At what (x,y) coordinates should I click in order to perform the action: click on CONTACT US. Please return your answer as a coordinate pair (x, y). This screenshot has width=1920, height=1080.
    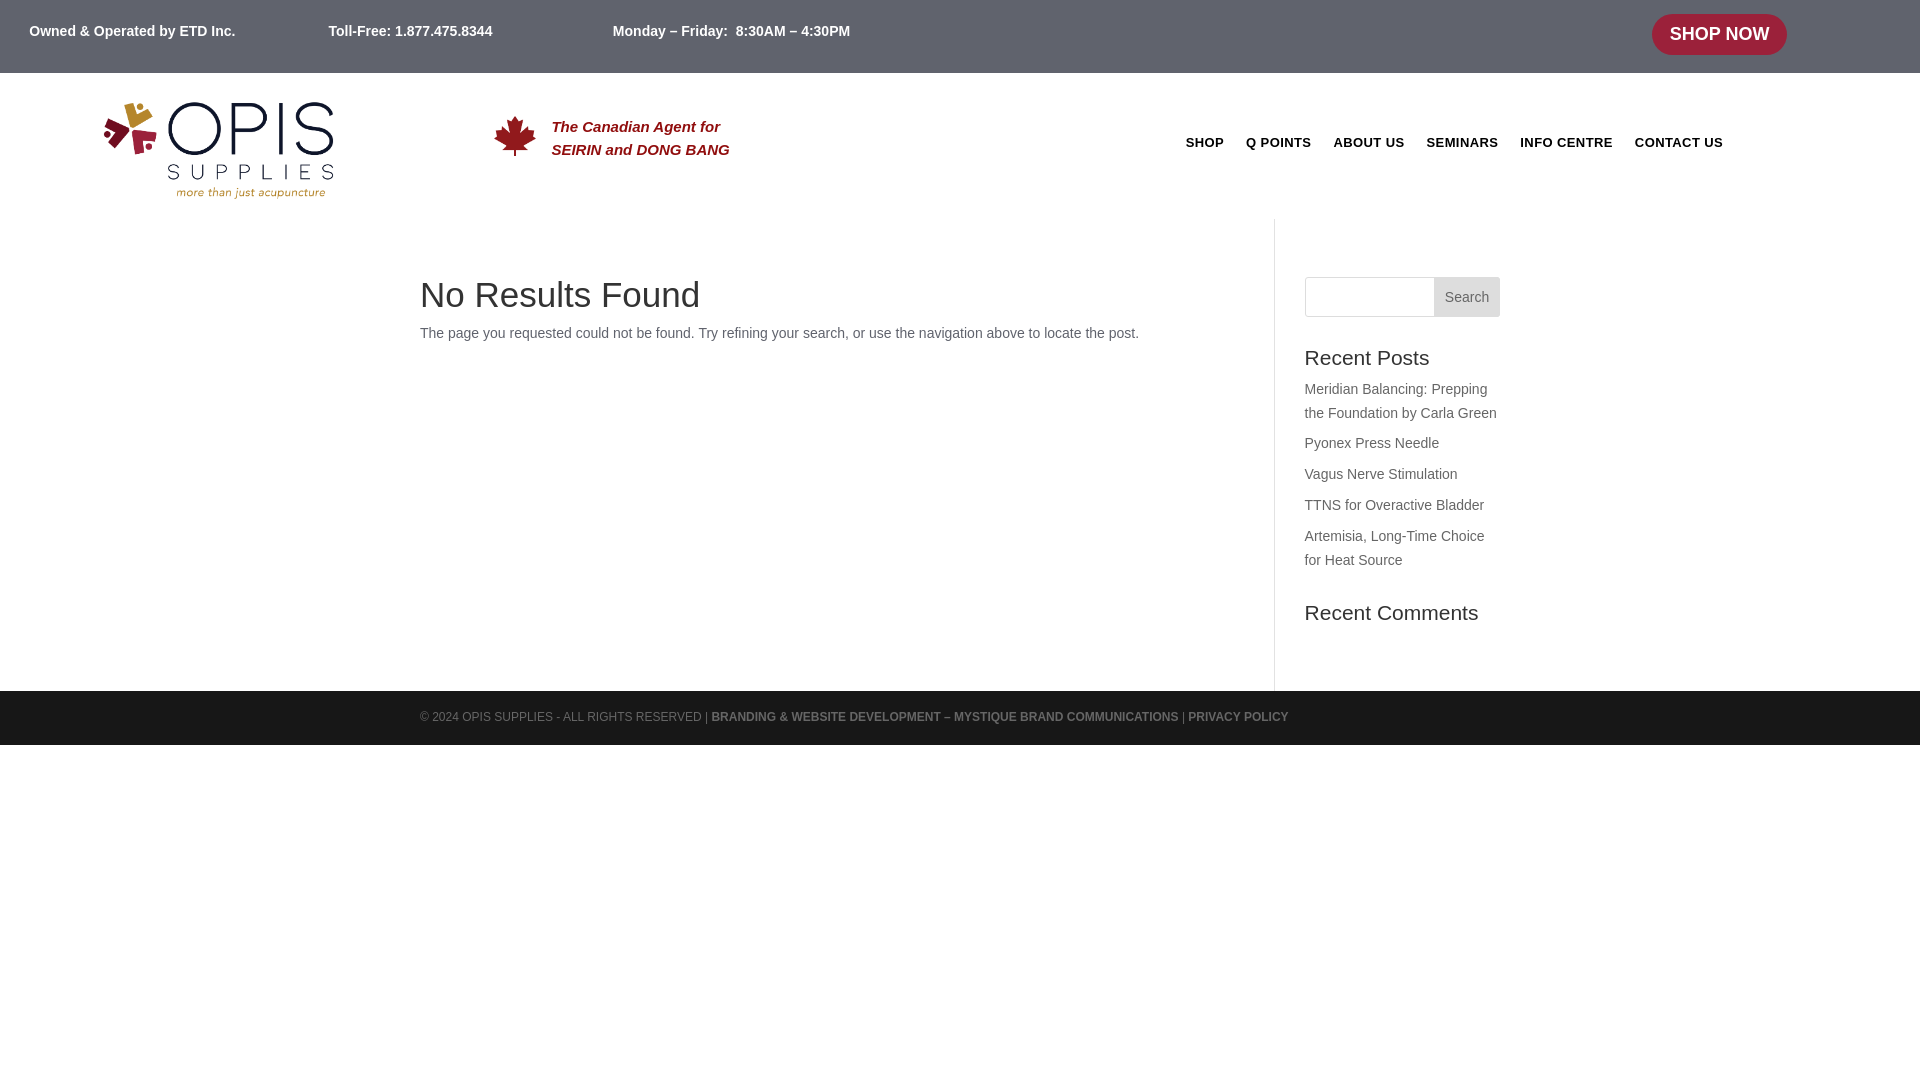
    Looking at the image, I should click on (1678, 146).